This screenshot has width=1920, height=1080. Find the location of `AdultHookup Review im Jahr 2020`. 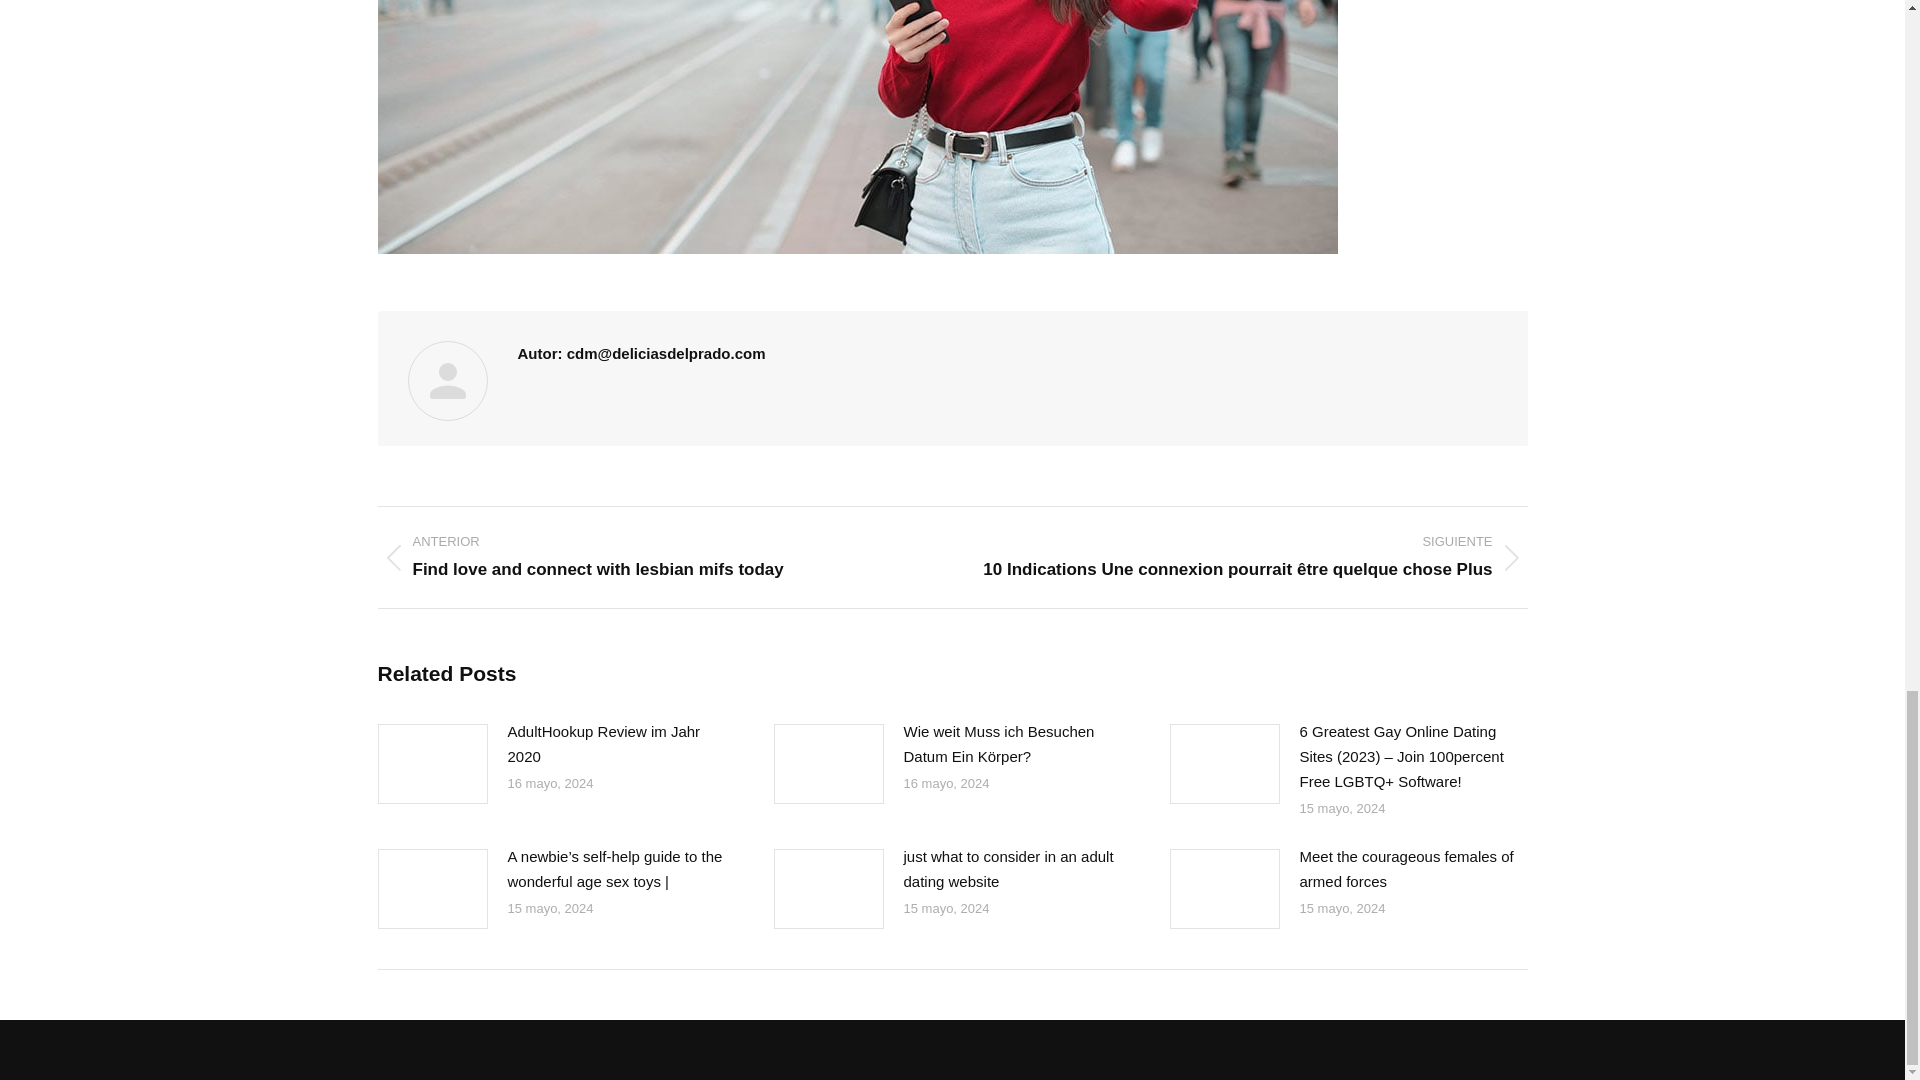

AdultHookup Review im Jahr 2020 is located at coordinates (616, 744).